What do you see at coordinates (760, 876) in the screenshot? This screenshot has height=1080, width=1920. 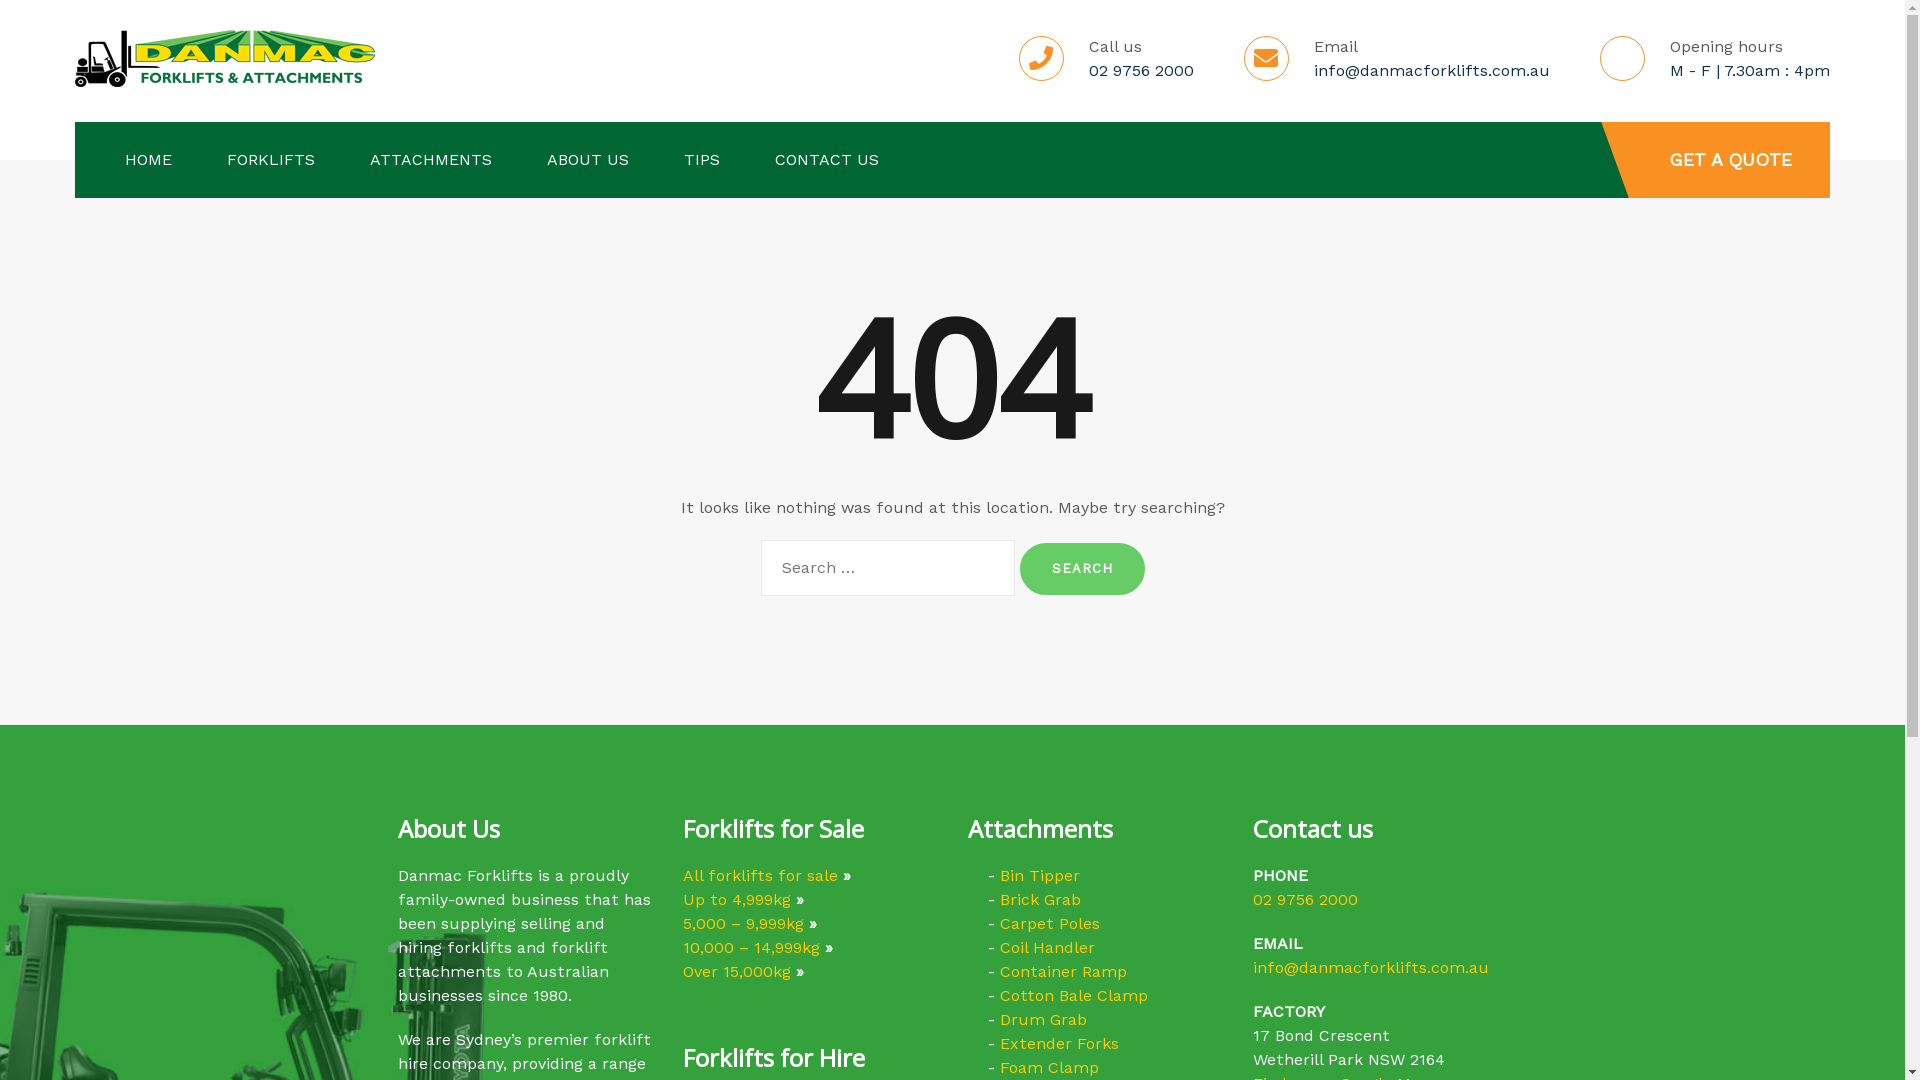 I see `All forklifts for sale` at bounding box center [760, 876].